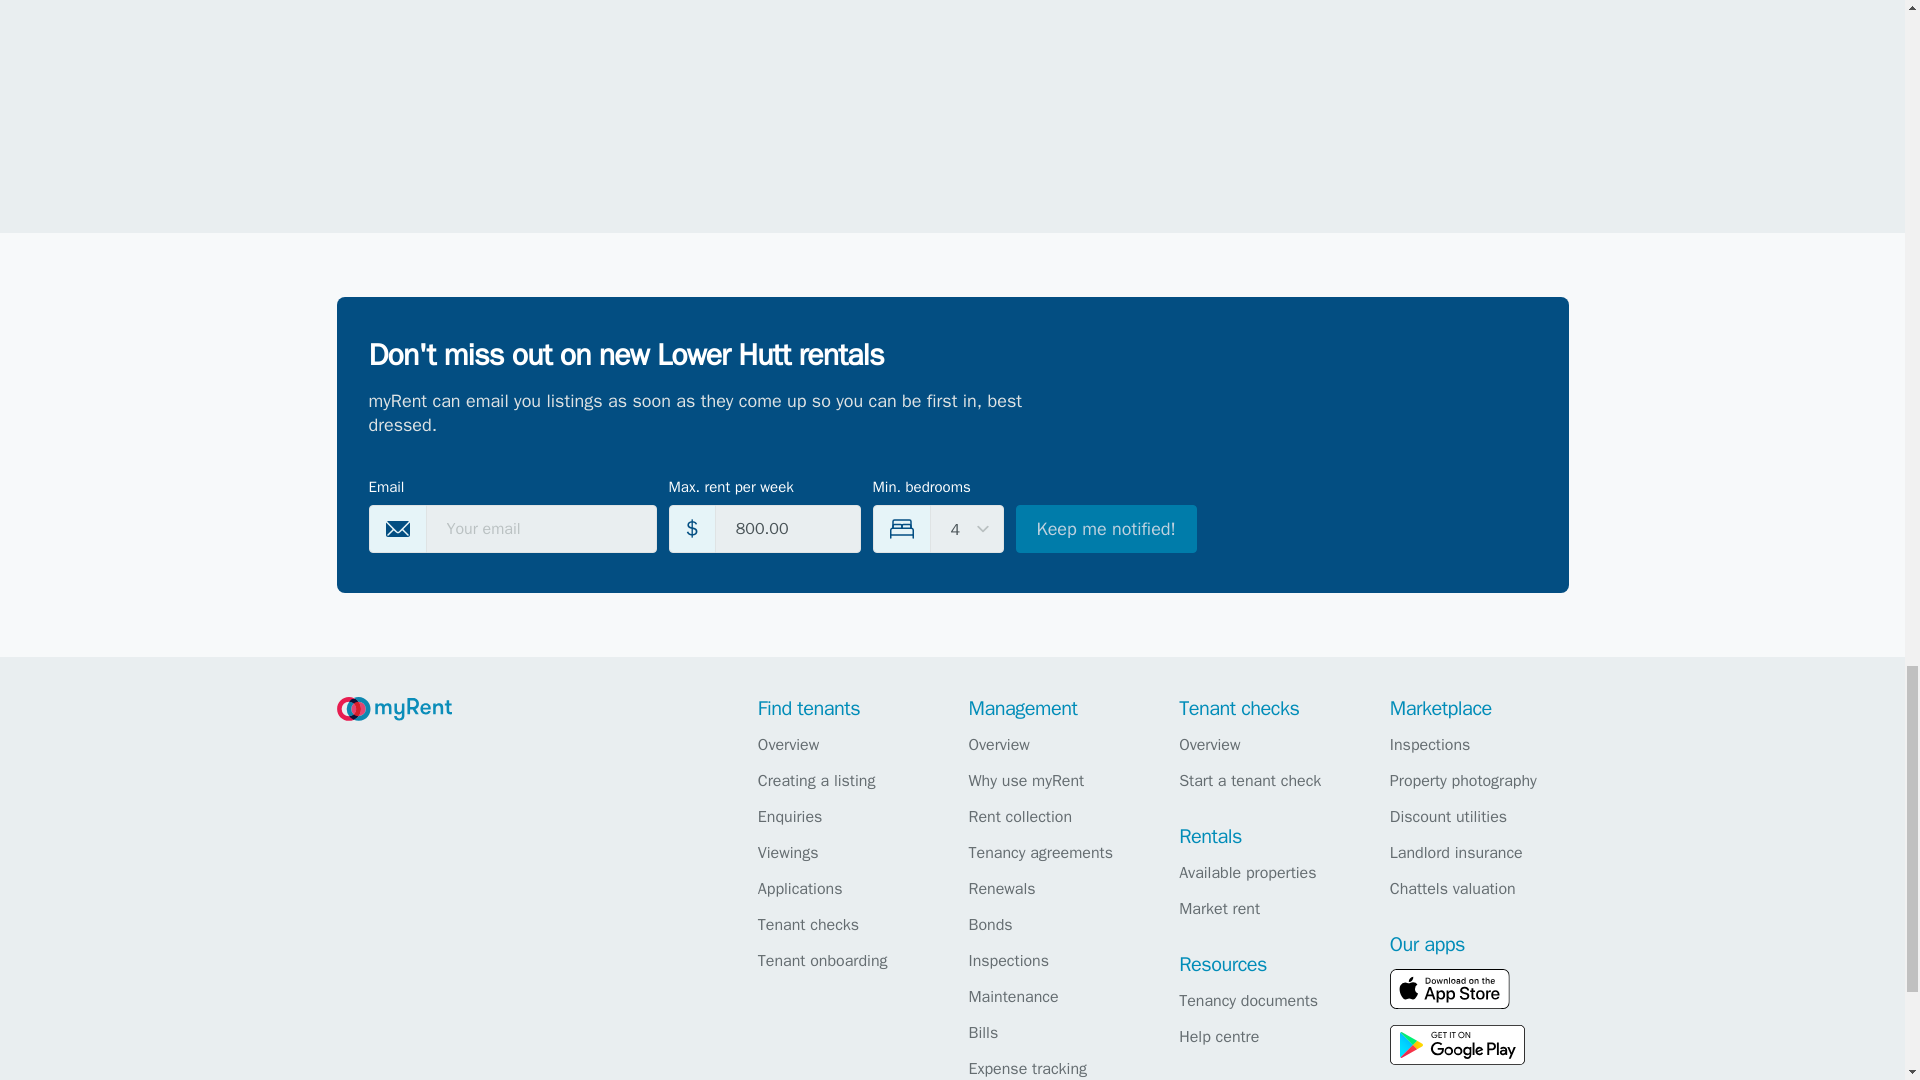 The height and width of the screenshot is (1080, 1920). Describe the element at coordinates (844, 816) in the screenshot. I see `Enquiries` at that location.